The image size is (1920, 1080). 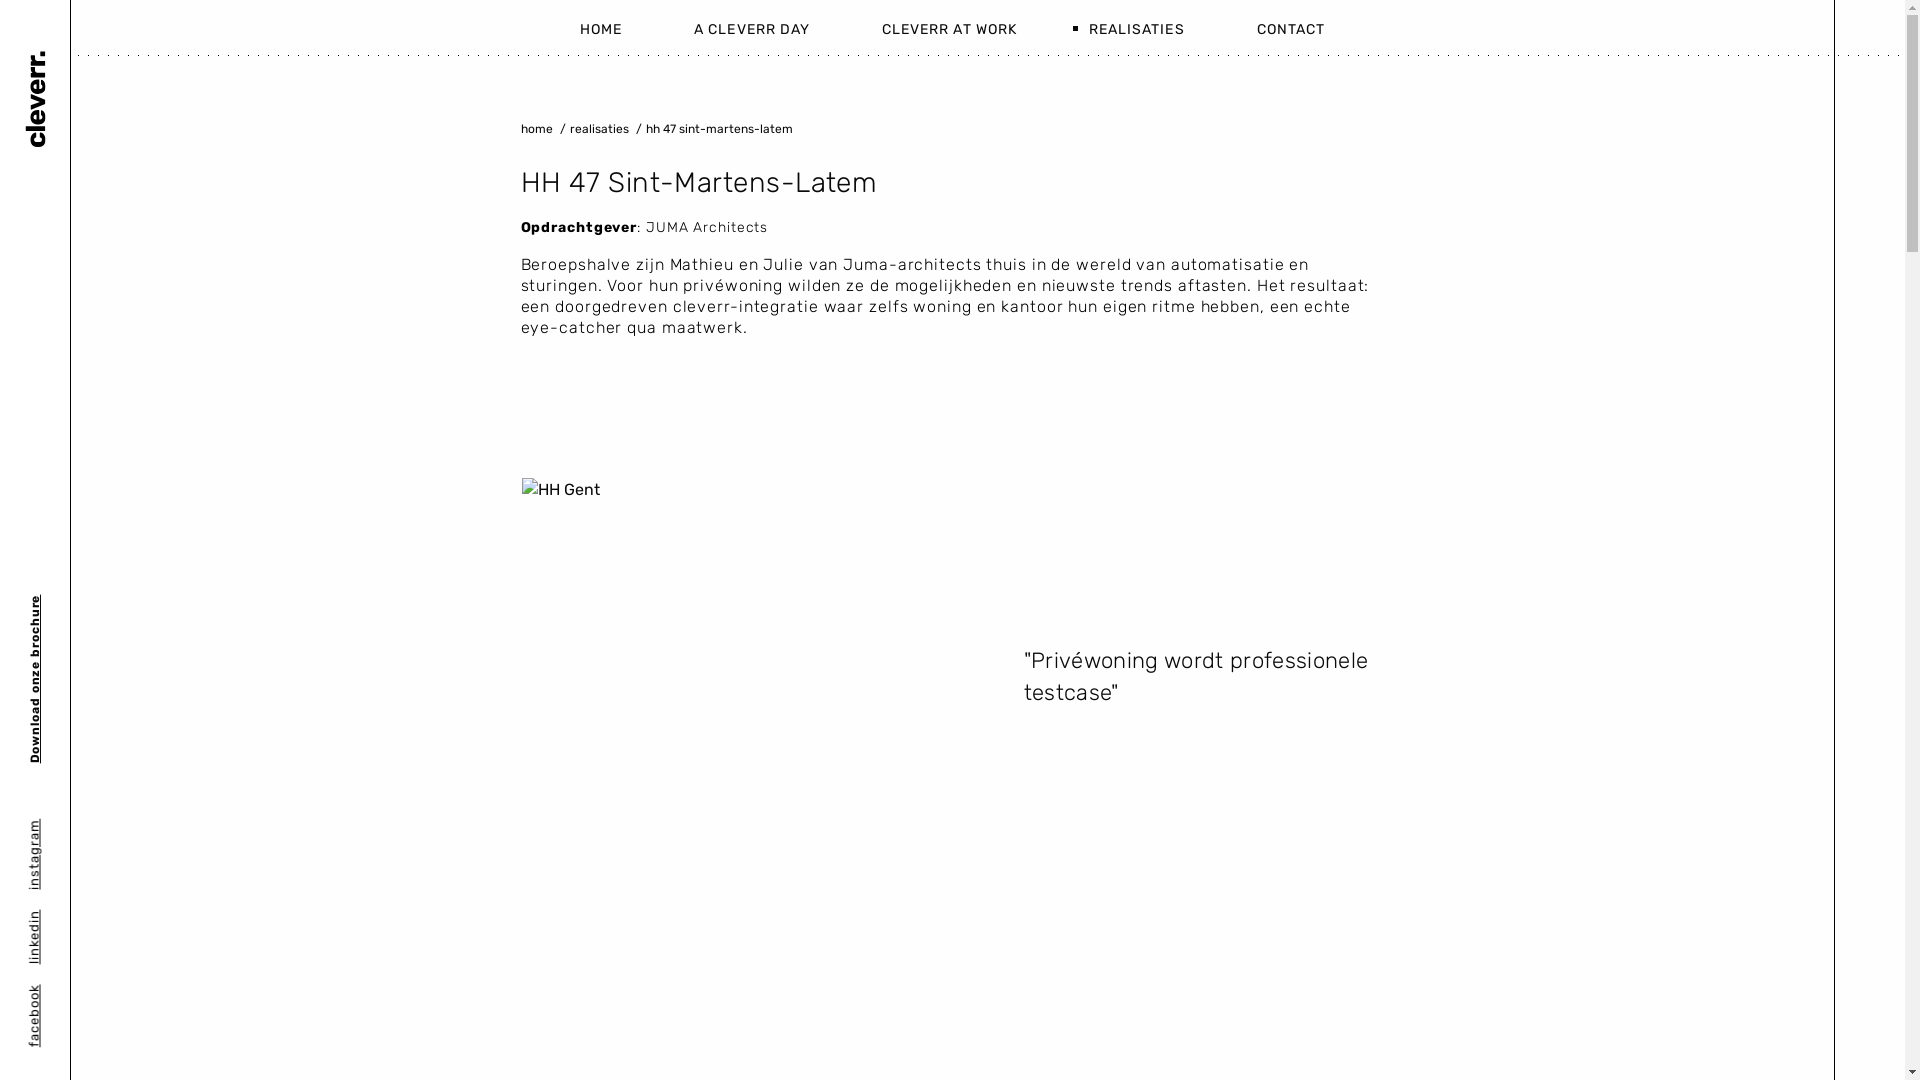 What do you see at coordinates (50, 923) in the screenshot?
I see `linkedin` at bounding box center [50, 923].